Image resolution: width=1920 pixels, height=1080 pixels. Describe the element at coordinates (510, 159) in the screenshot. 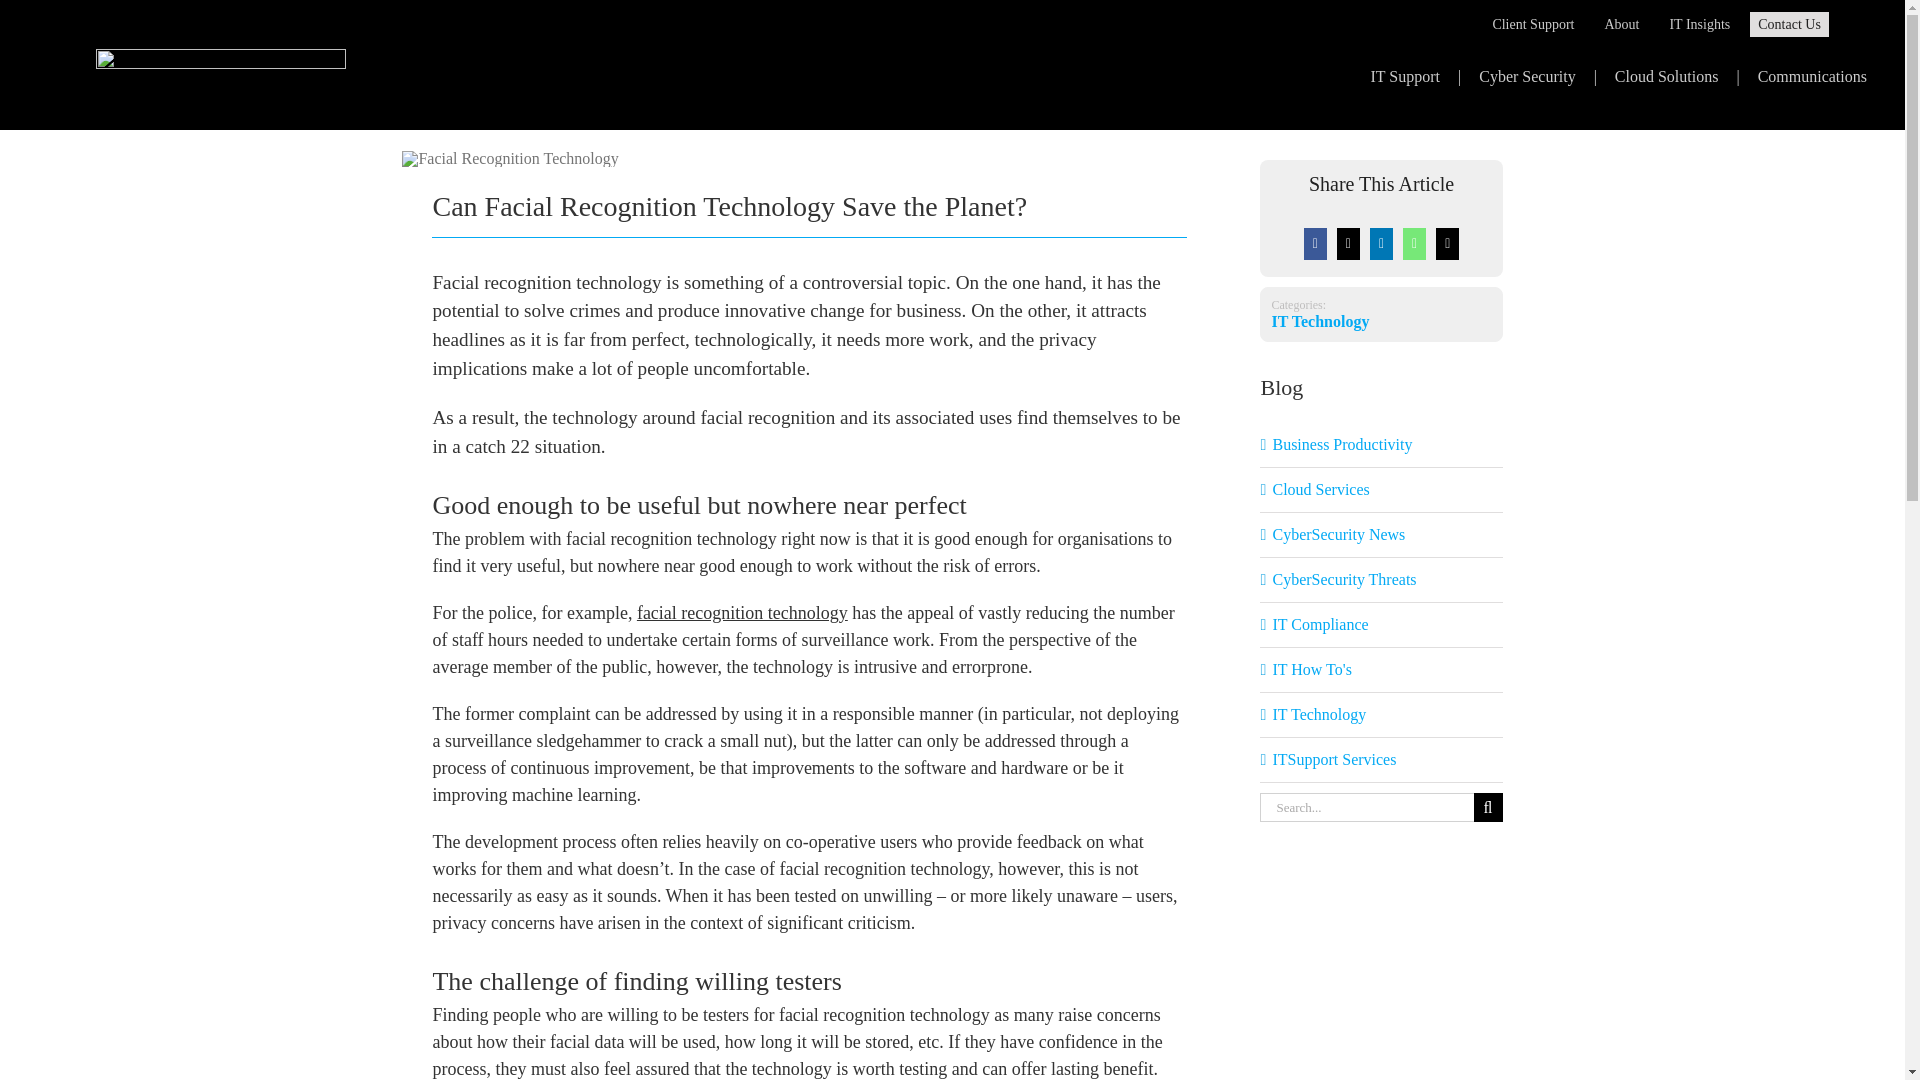

I see `Facial-Recognition-Technology copy` at that location.